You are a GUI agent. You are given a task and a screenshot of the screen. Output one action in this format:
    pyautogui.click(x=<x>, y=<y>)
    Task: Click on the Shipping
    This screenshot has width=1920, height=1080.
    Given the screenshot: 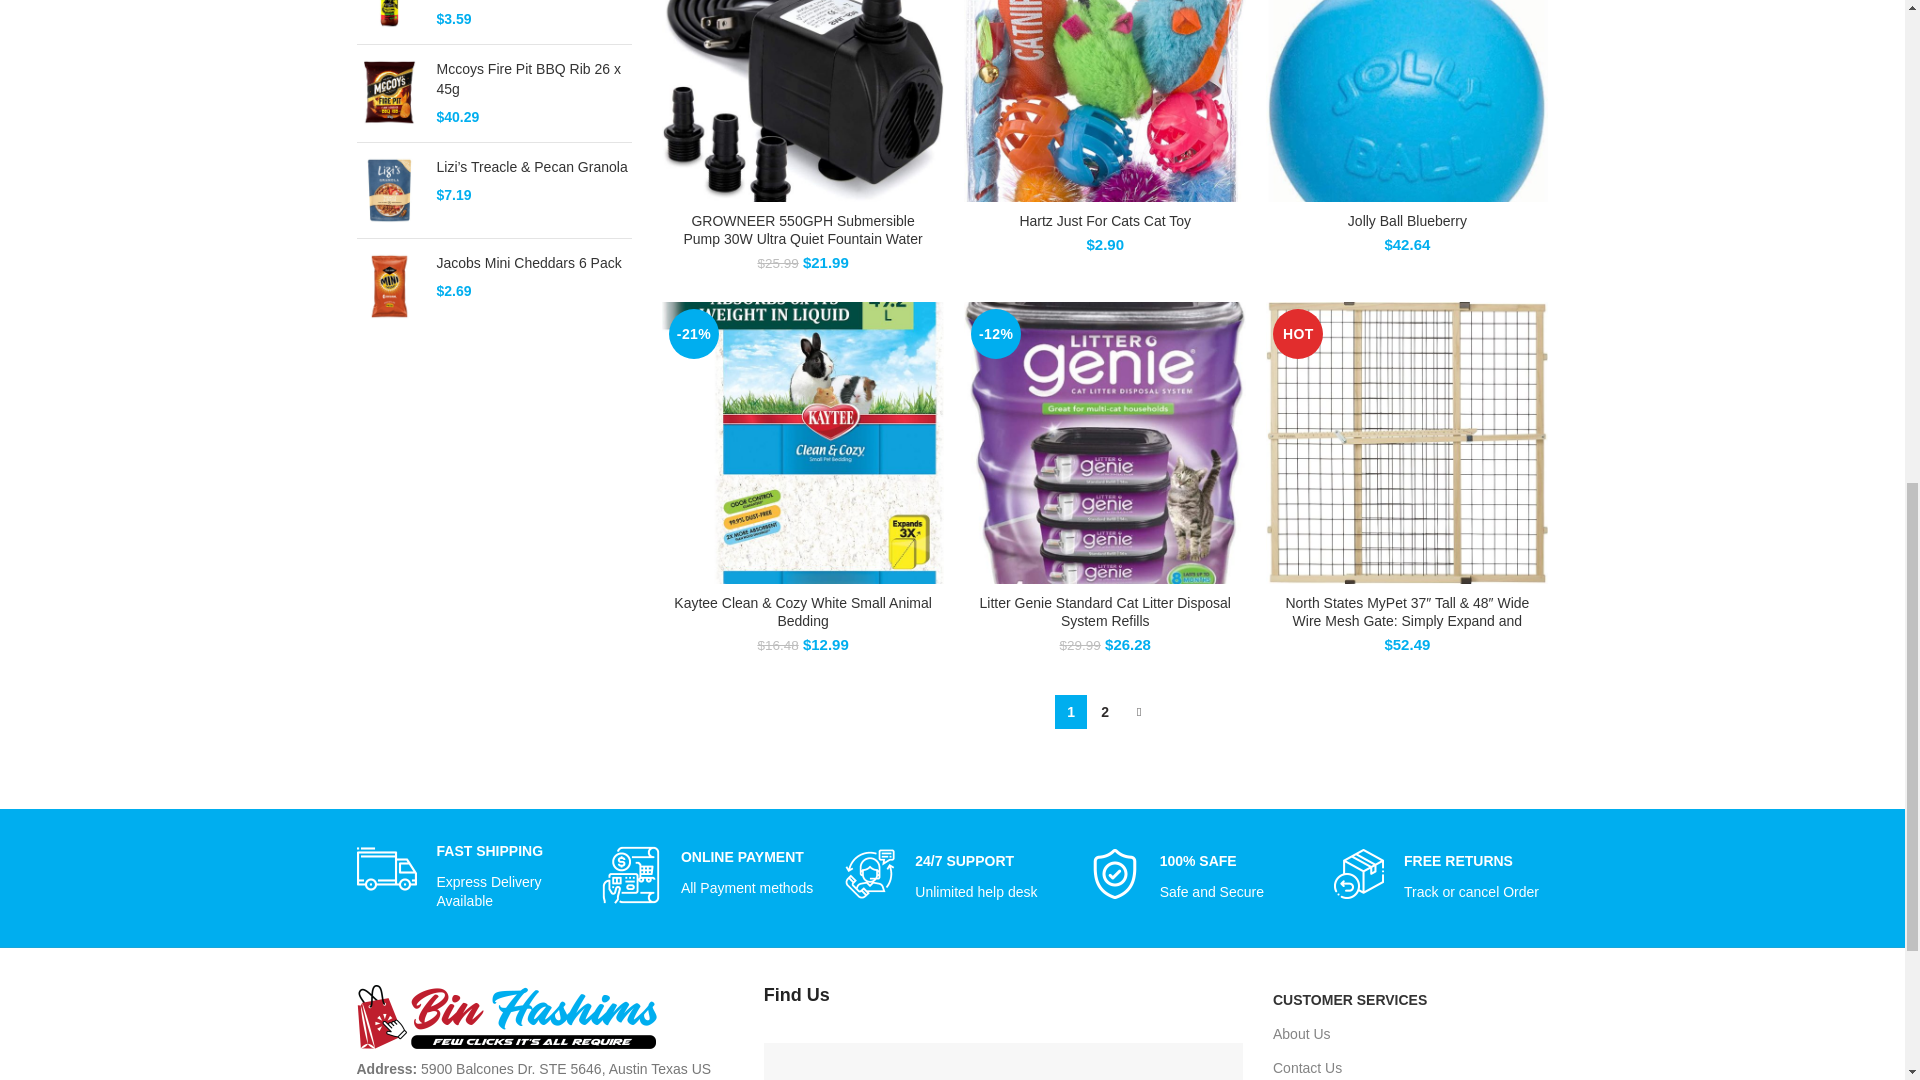 What is the action you would take?
    pyautogui.click(x=386, y=868)
    